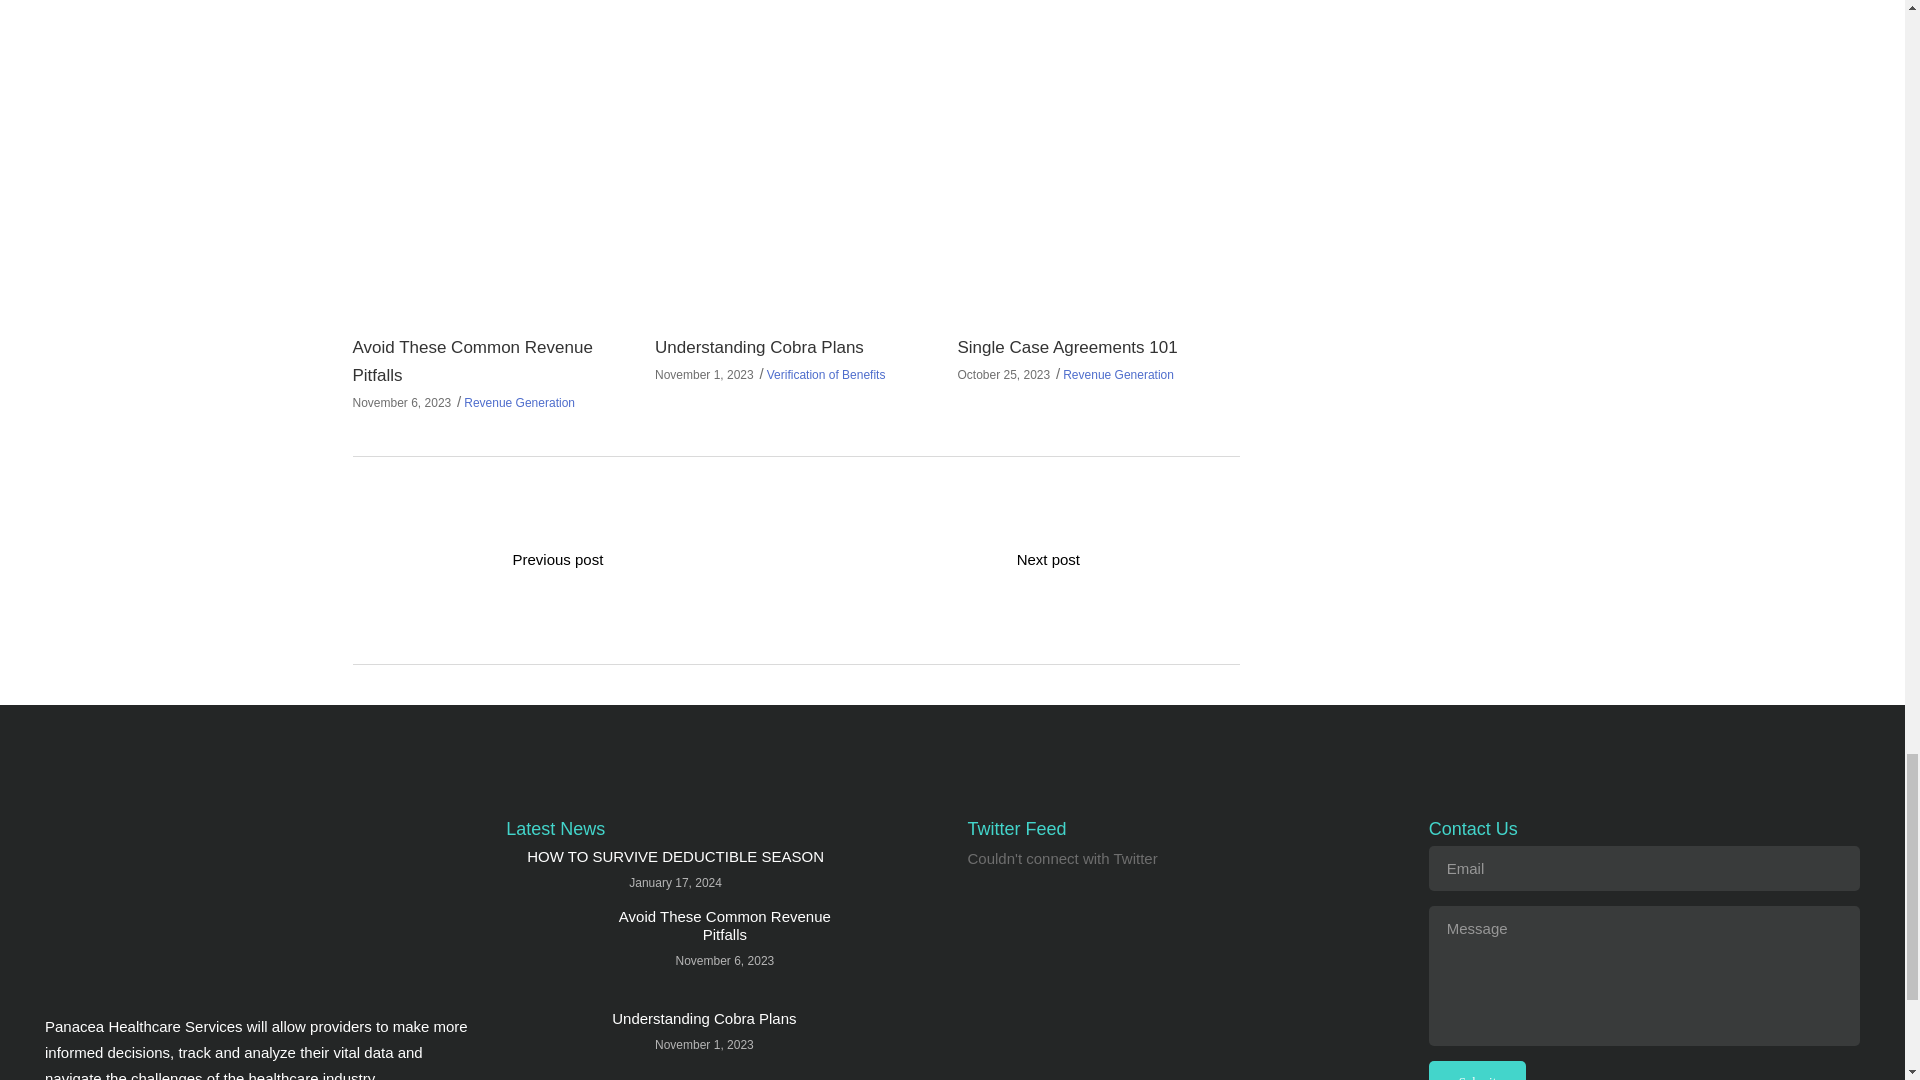 Image resolution: width=1920 pixels, height=1080 pixels. I want to click on Single Case Agreements 101, so click(1097, 164).